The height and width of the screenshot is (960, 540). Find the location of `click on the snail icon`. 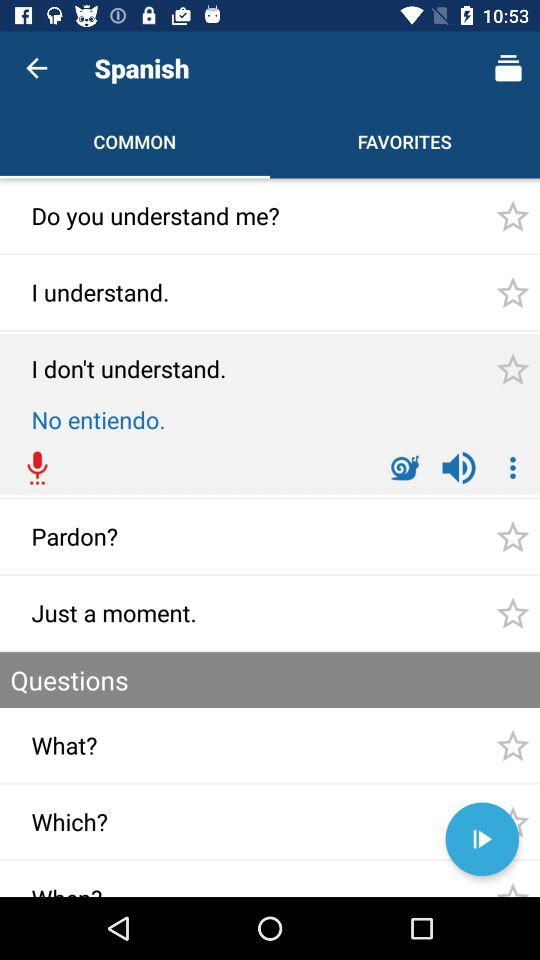

click on the snail icon is located at coordinates (404, 468).